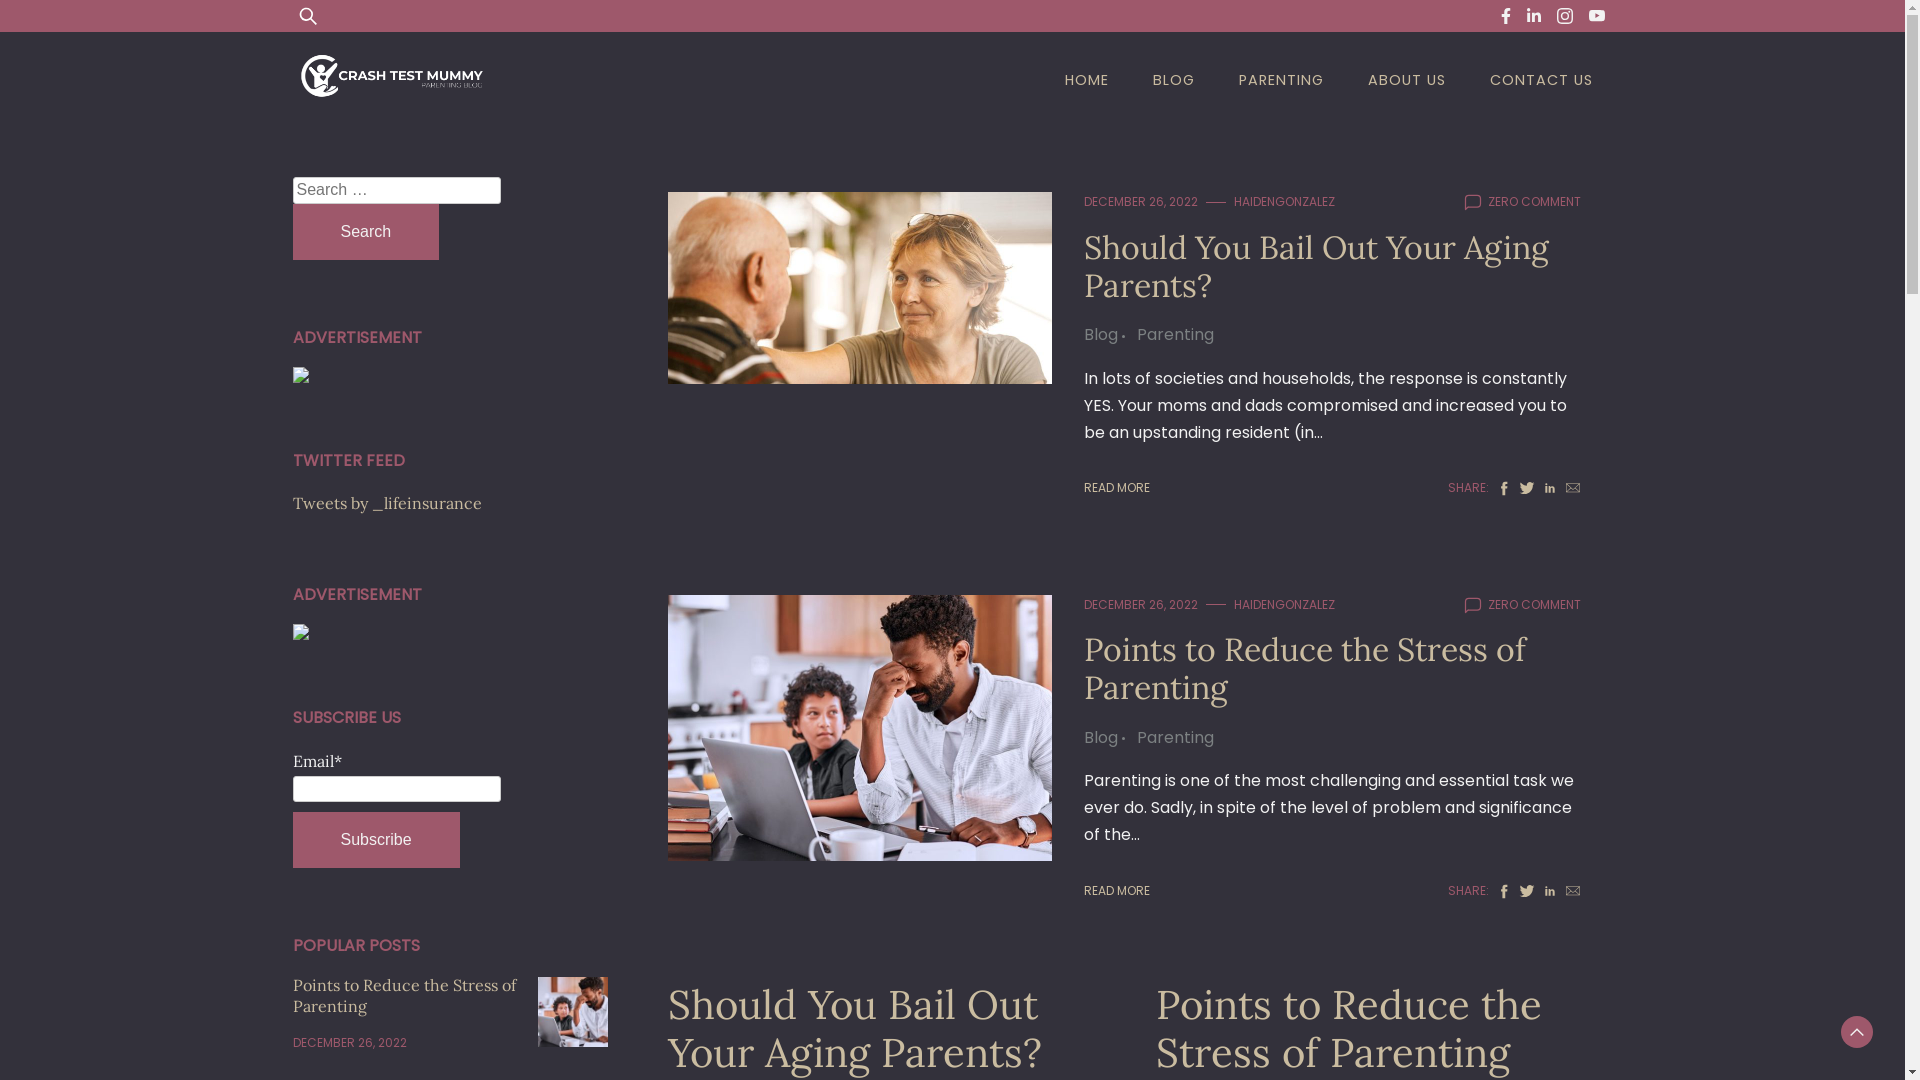 The image size is (1920, 1080). Describe the element at coordinates (1117, 891) in the screenshot. I see `READ MORE` at that location.